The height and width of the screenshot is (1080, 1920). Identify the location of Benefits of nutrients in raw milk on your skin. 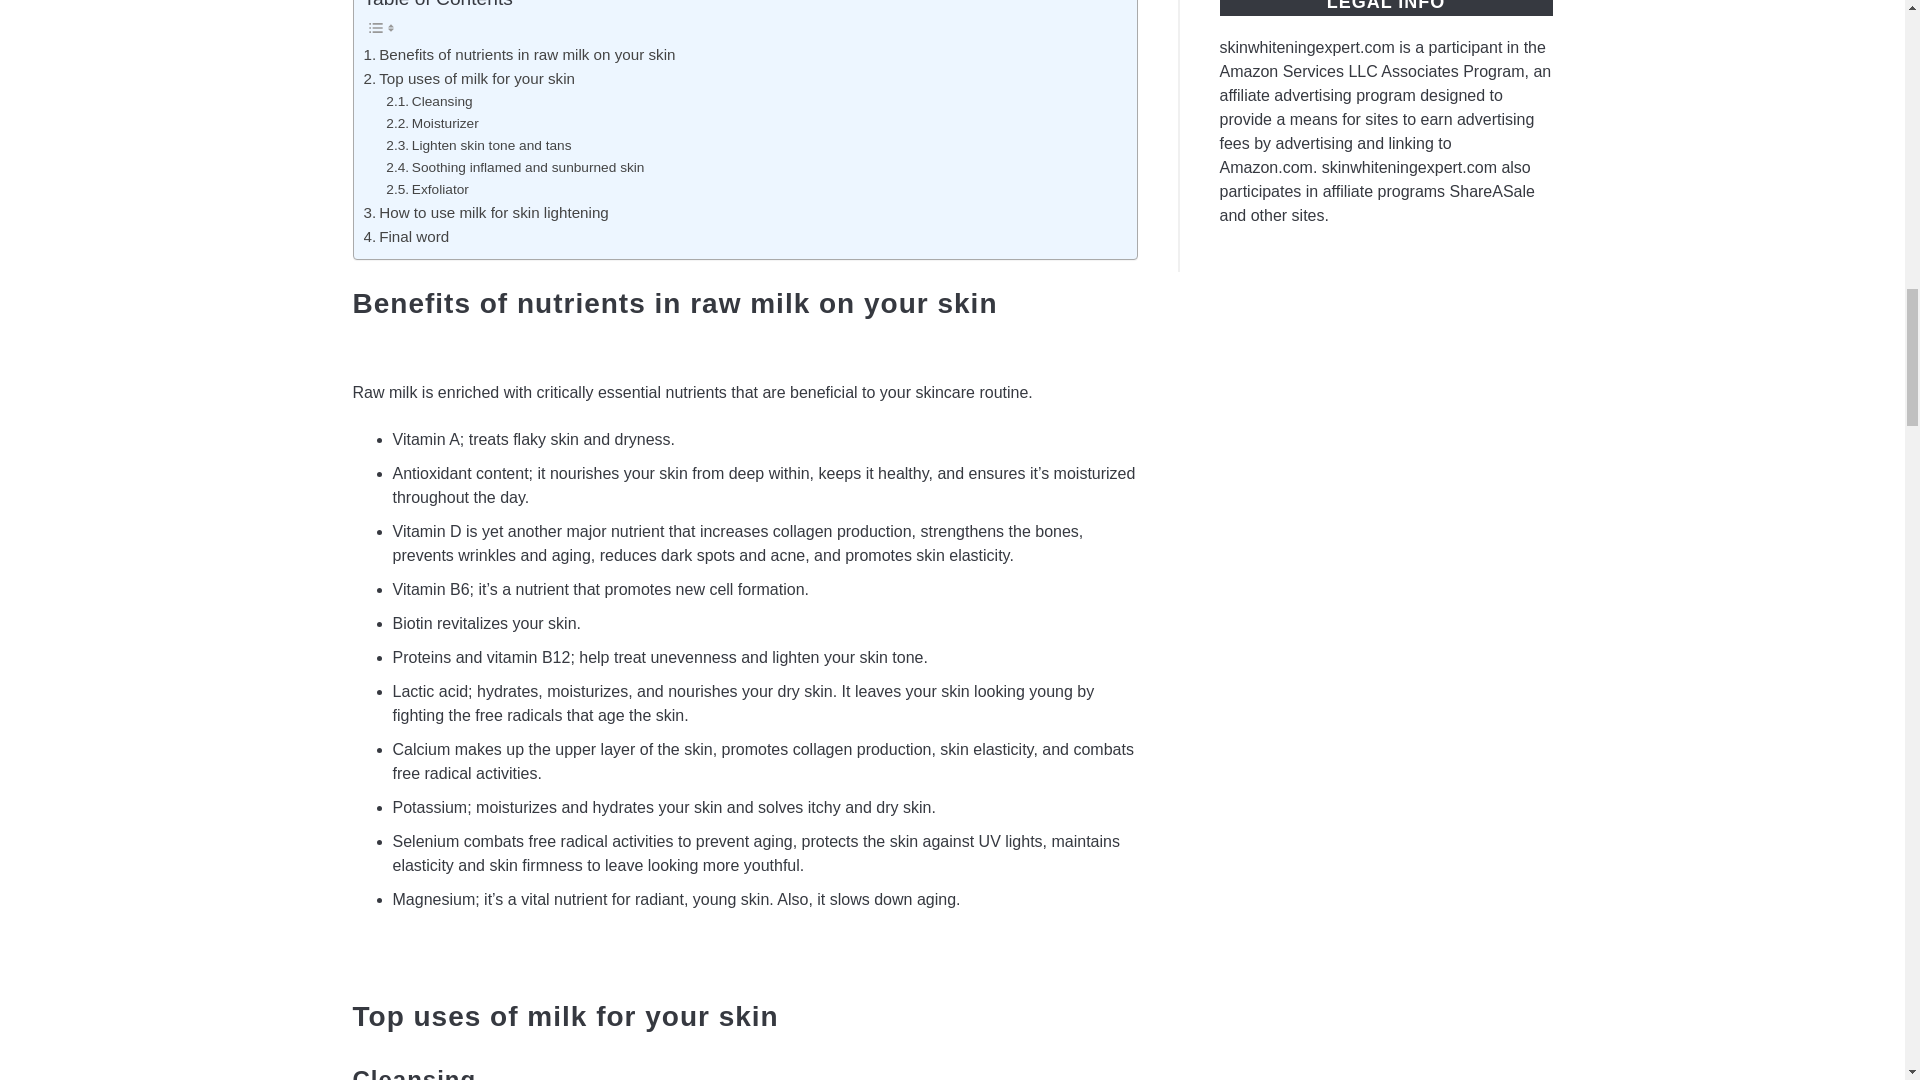
(520, 54).